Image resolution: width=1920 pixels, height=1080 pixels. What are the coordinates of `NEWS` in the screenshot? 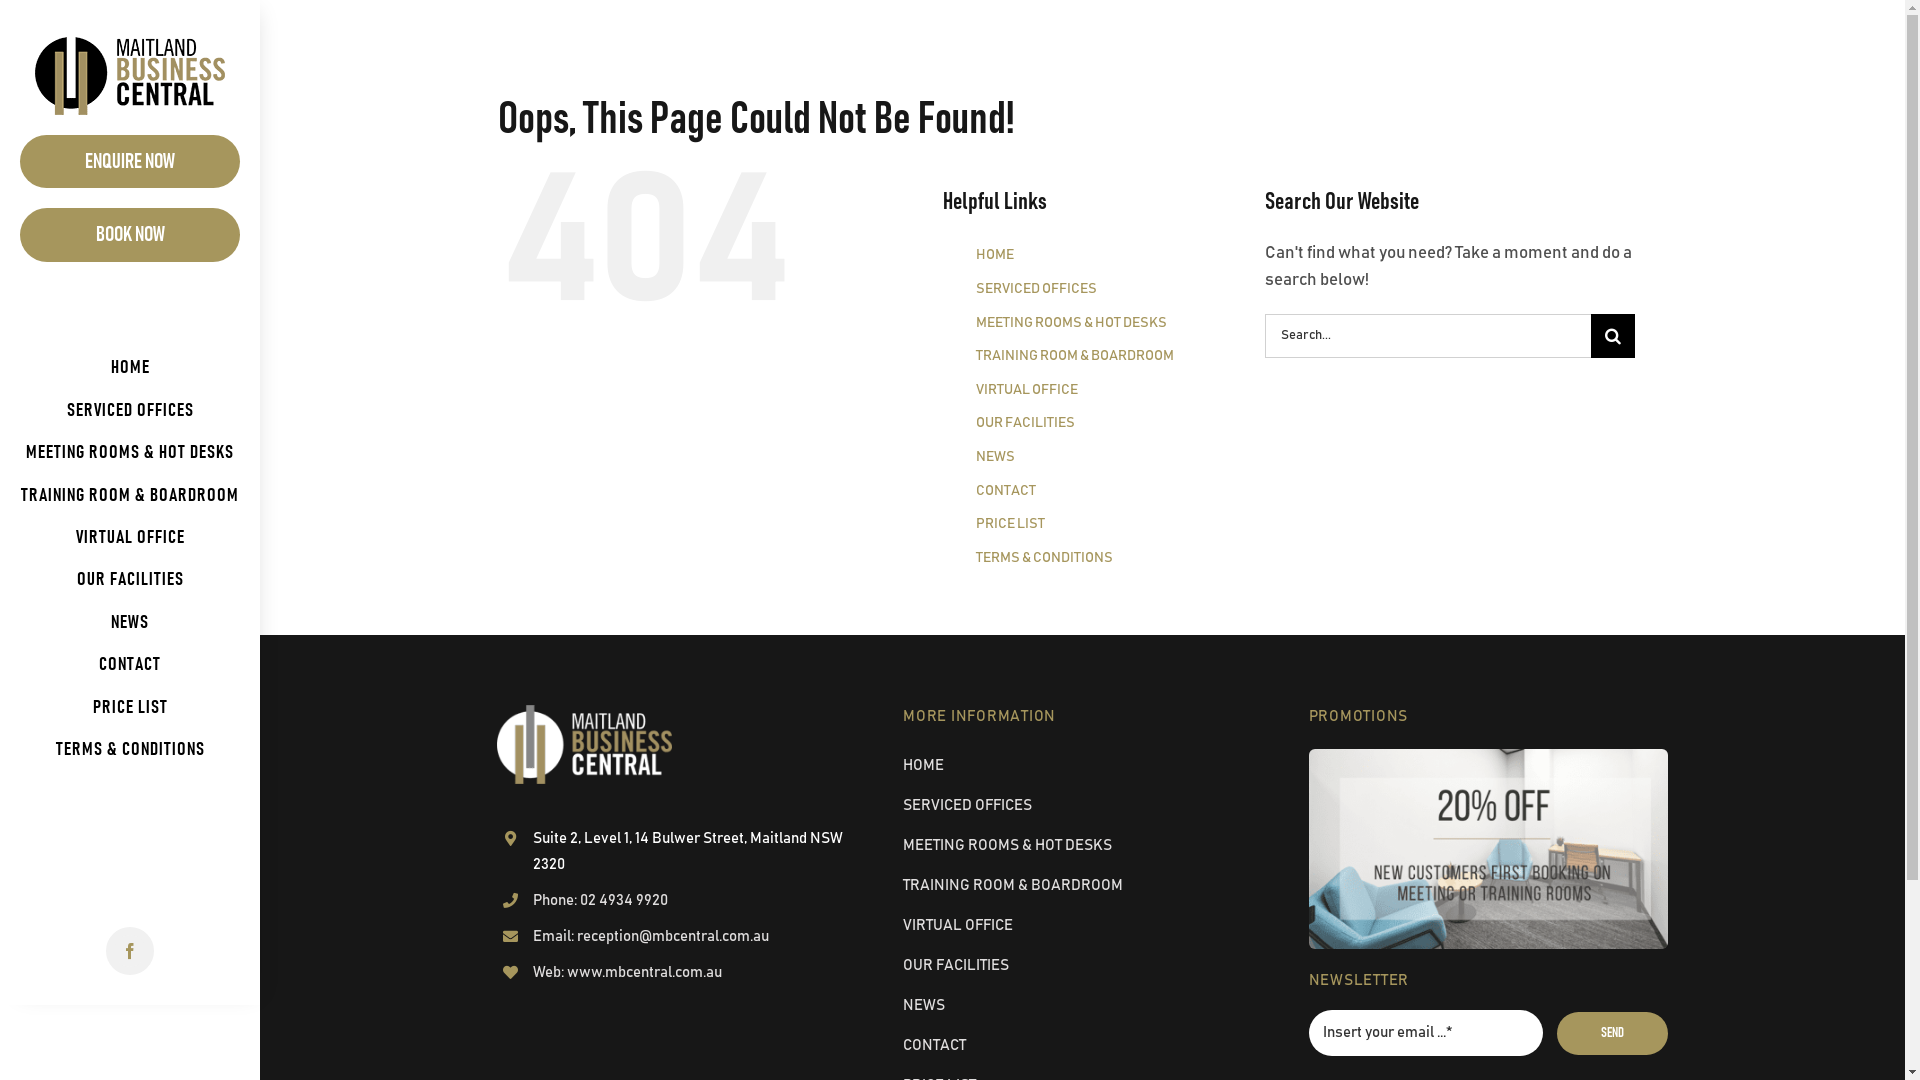 It's located at (130, 623).